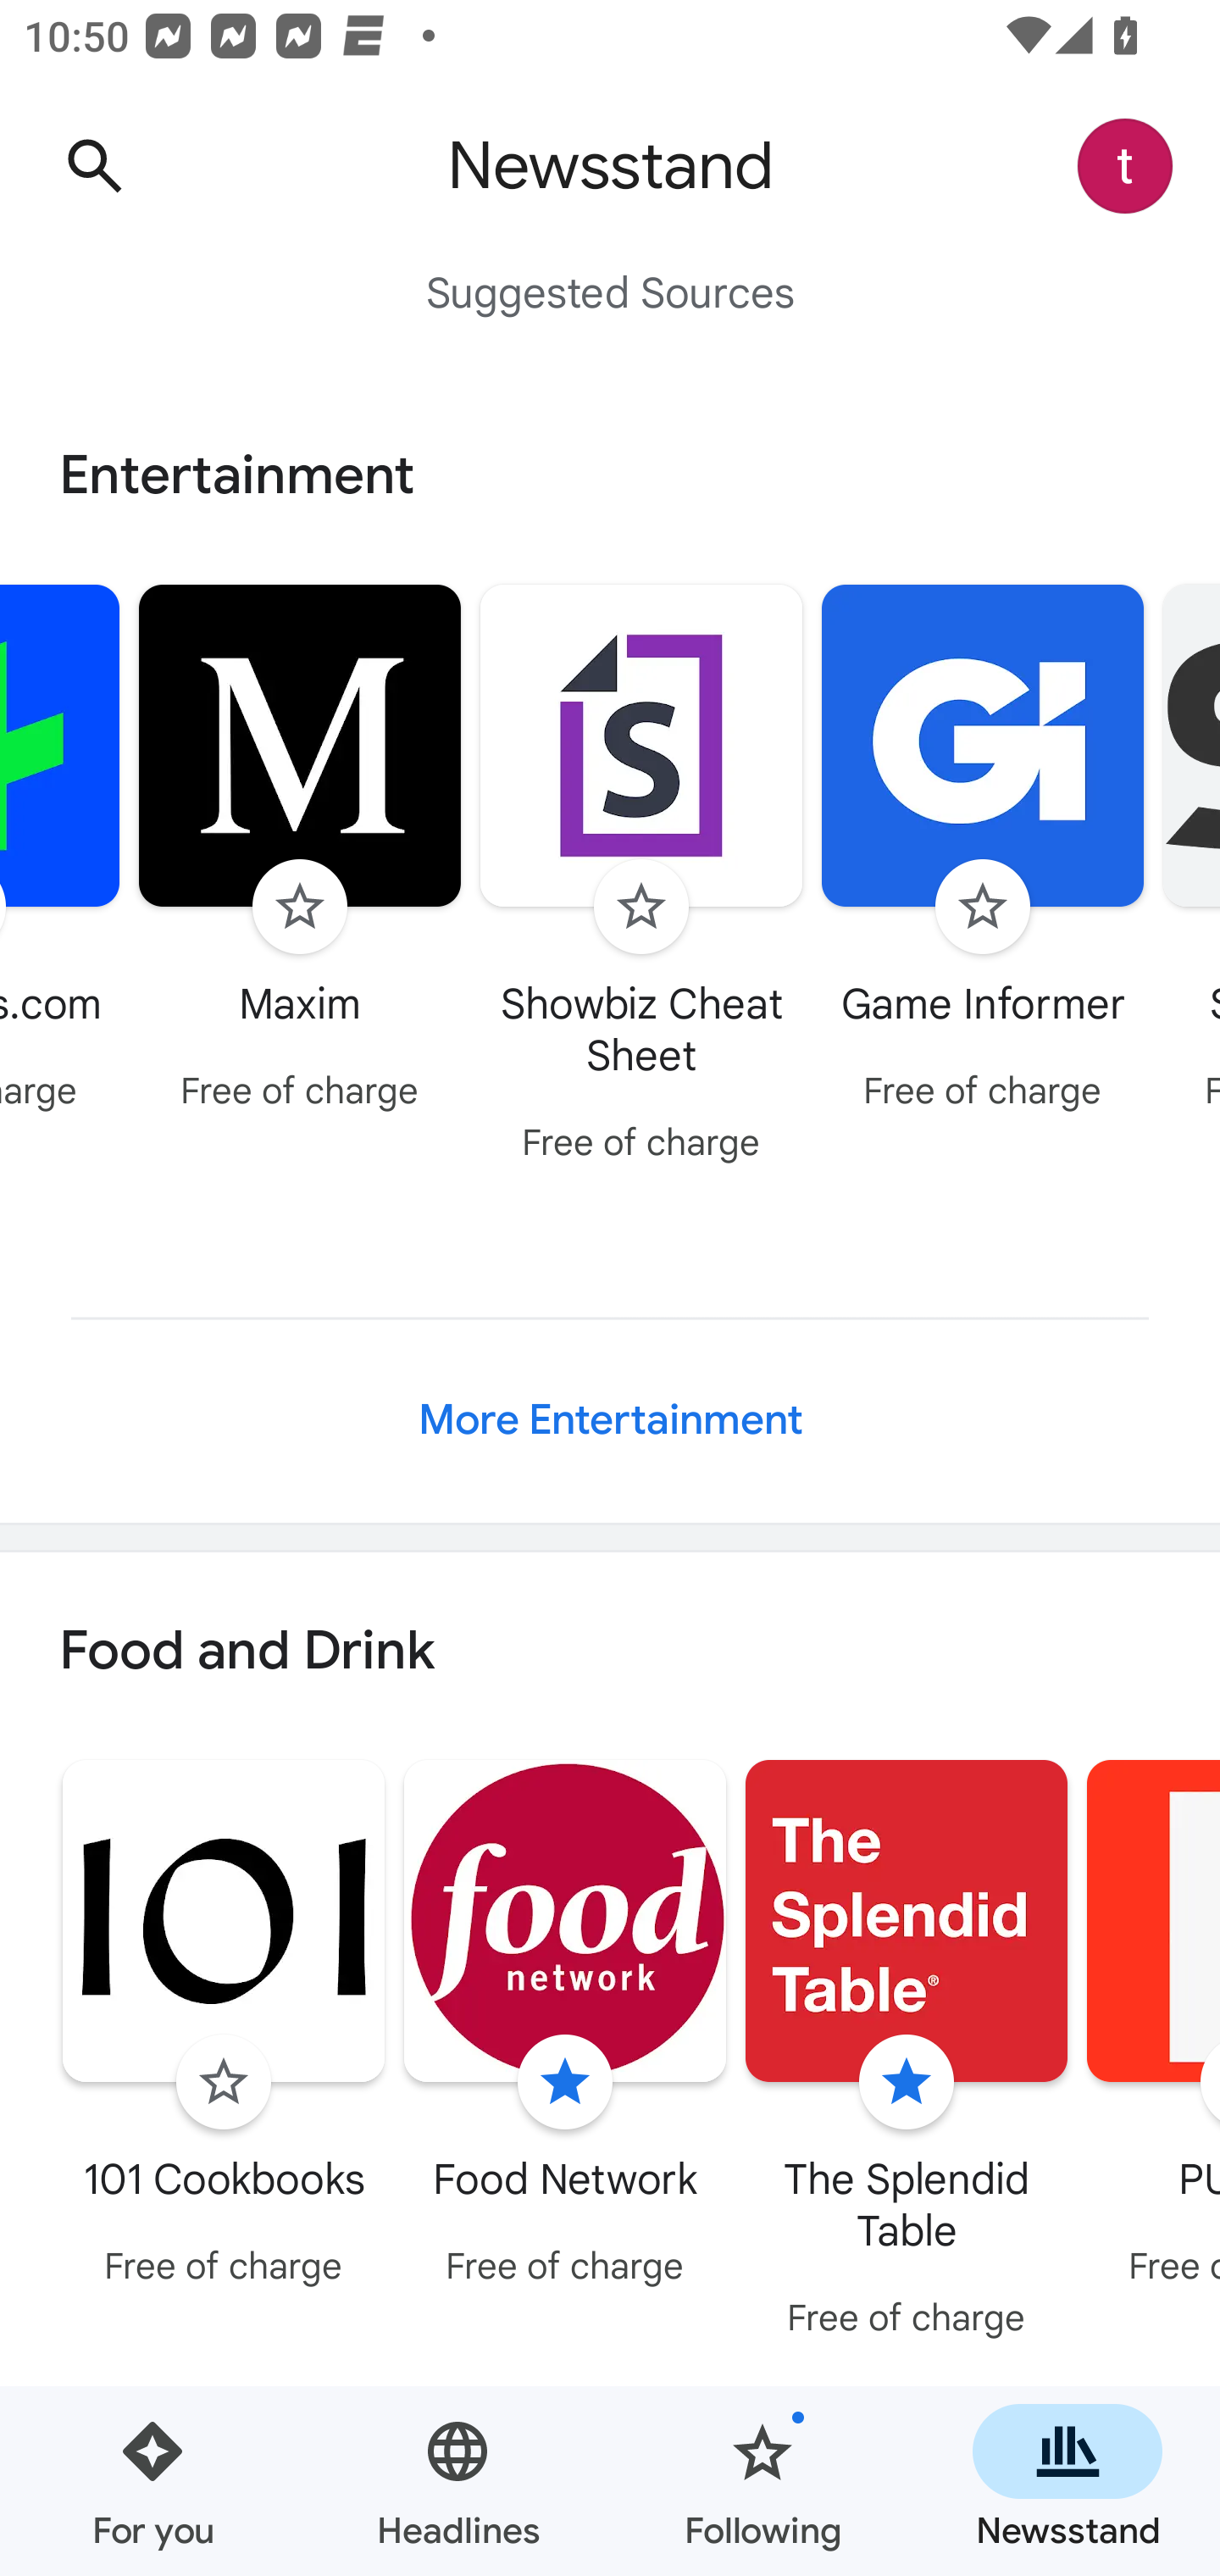 This screenshot has width=1220, height=2576. What do you see at coordinates (610, 475) in the screenshot?
I see `Entertainment` at bounding box center [610, 475].